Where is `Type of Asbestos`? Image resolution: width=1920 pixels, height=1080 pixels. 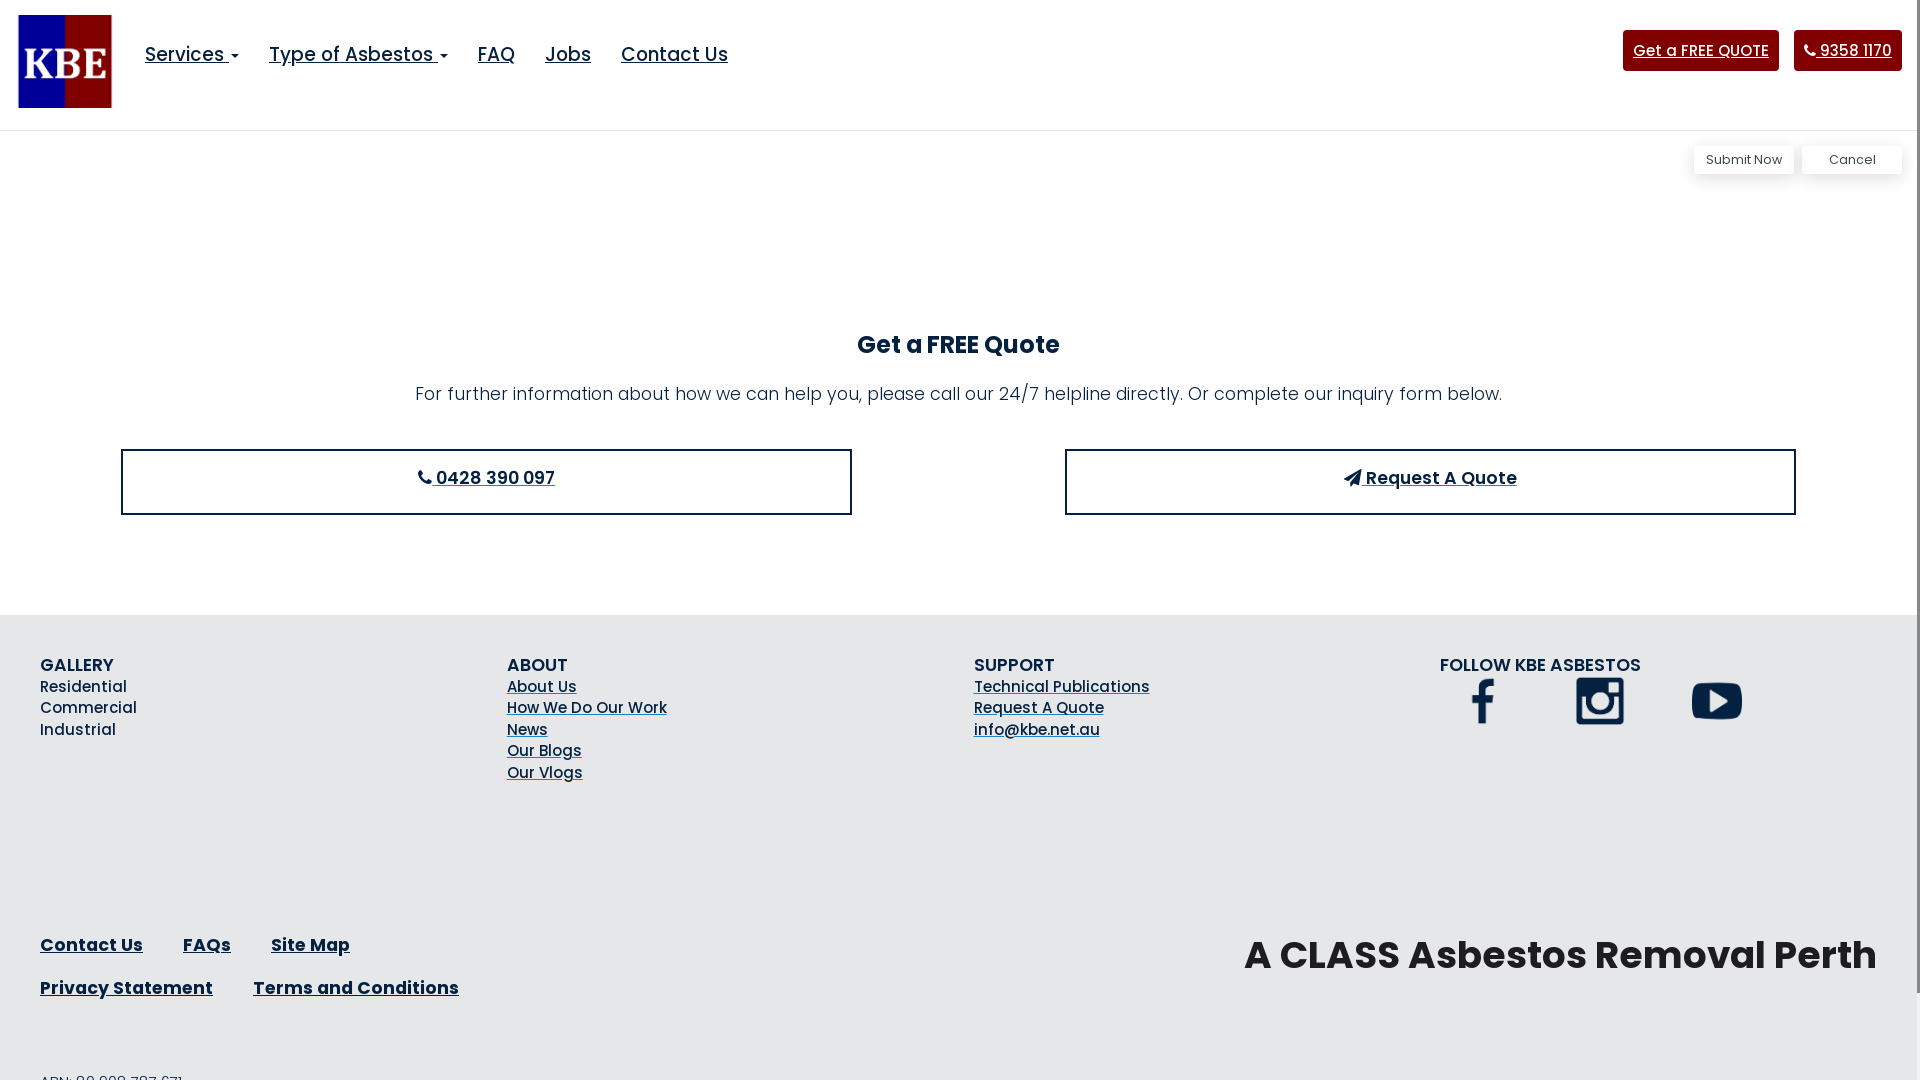 Type of Asbestos is located at coordinates (358, 55).